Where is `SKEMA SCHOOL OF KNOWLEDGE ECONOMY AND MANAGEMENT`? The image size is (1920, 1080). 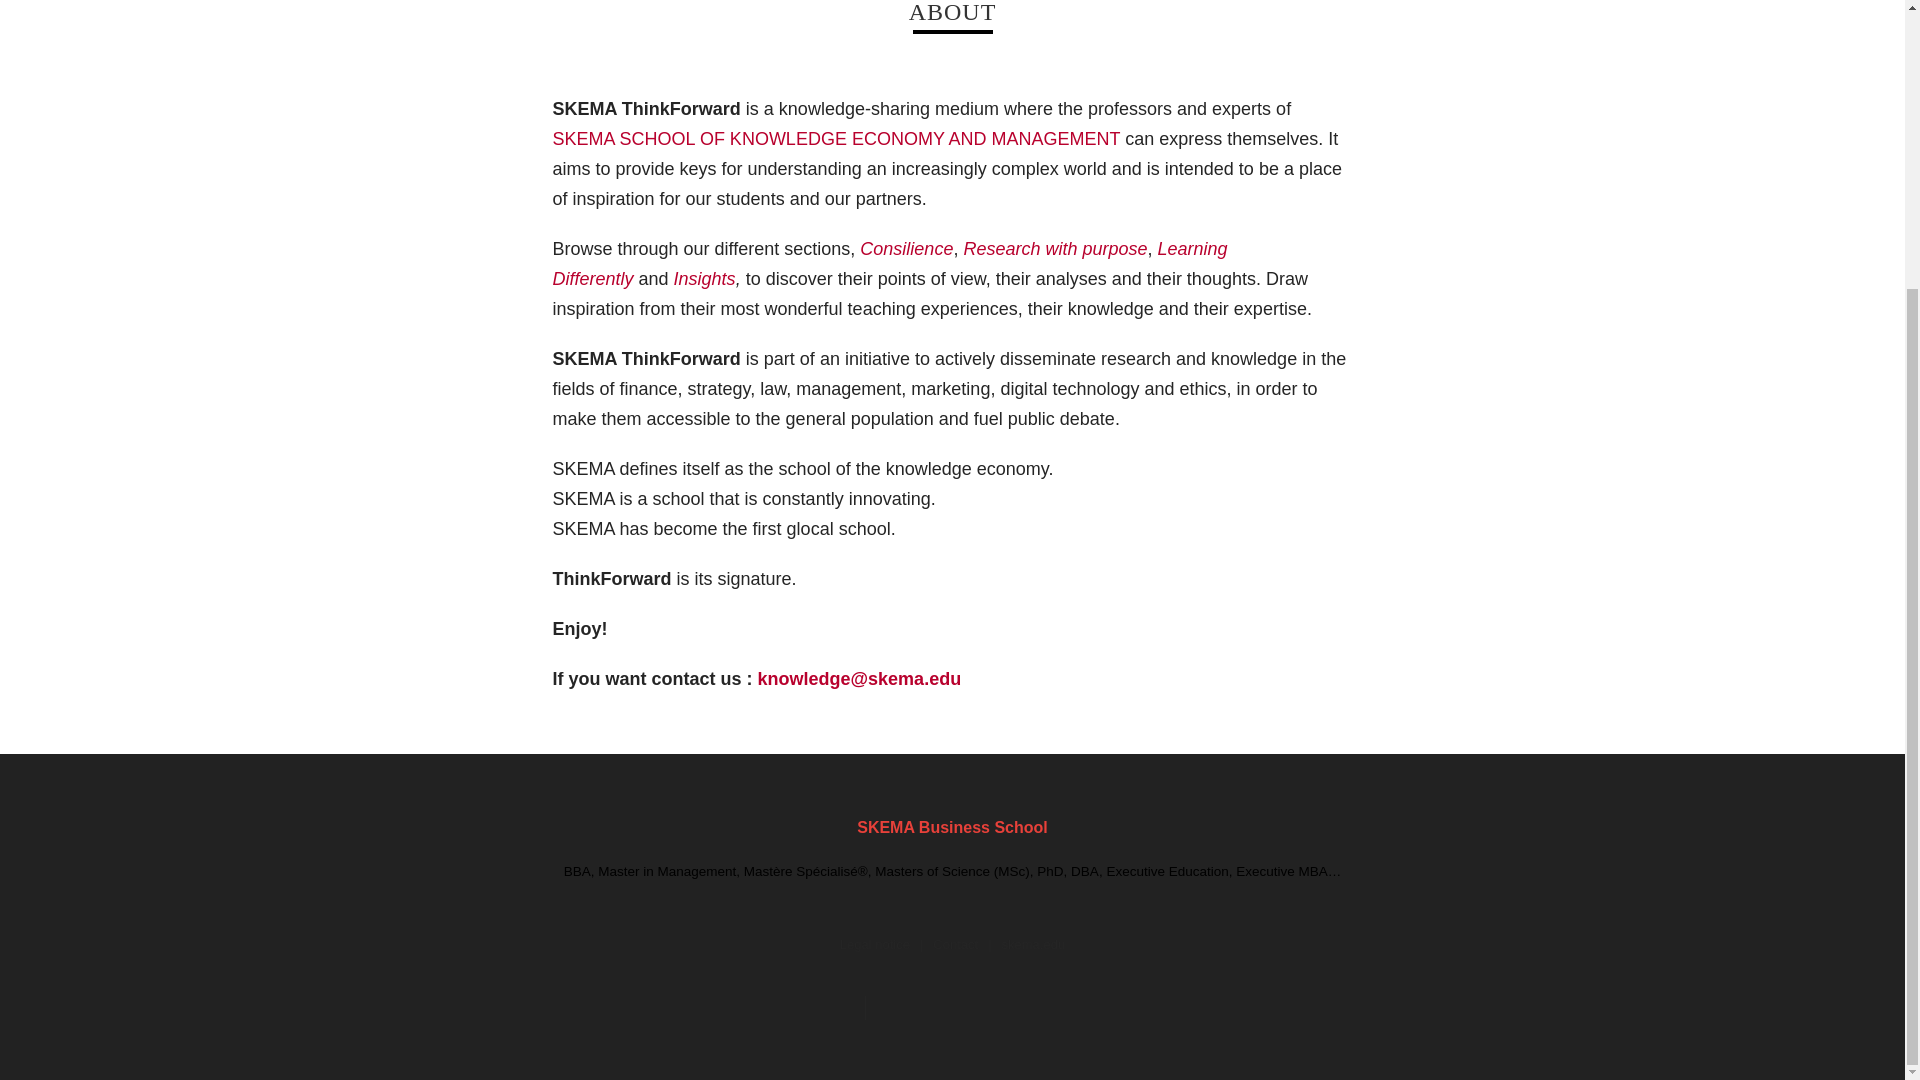 SKEMA SCHOOL OF KNOWLEDGE ECONOMY AND MANAGEMENT is located at coordinates (836, 138).